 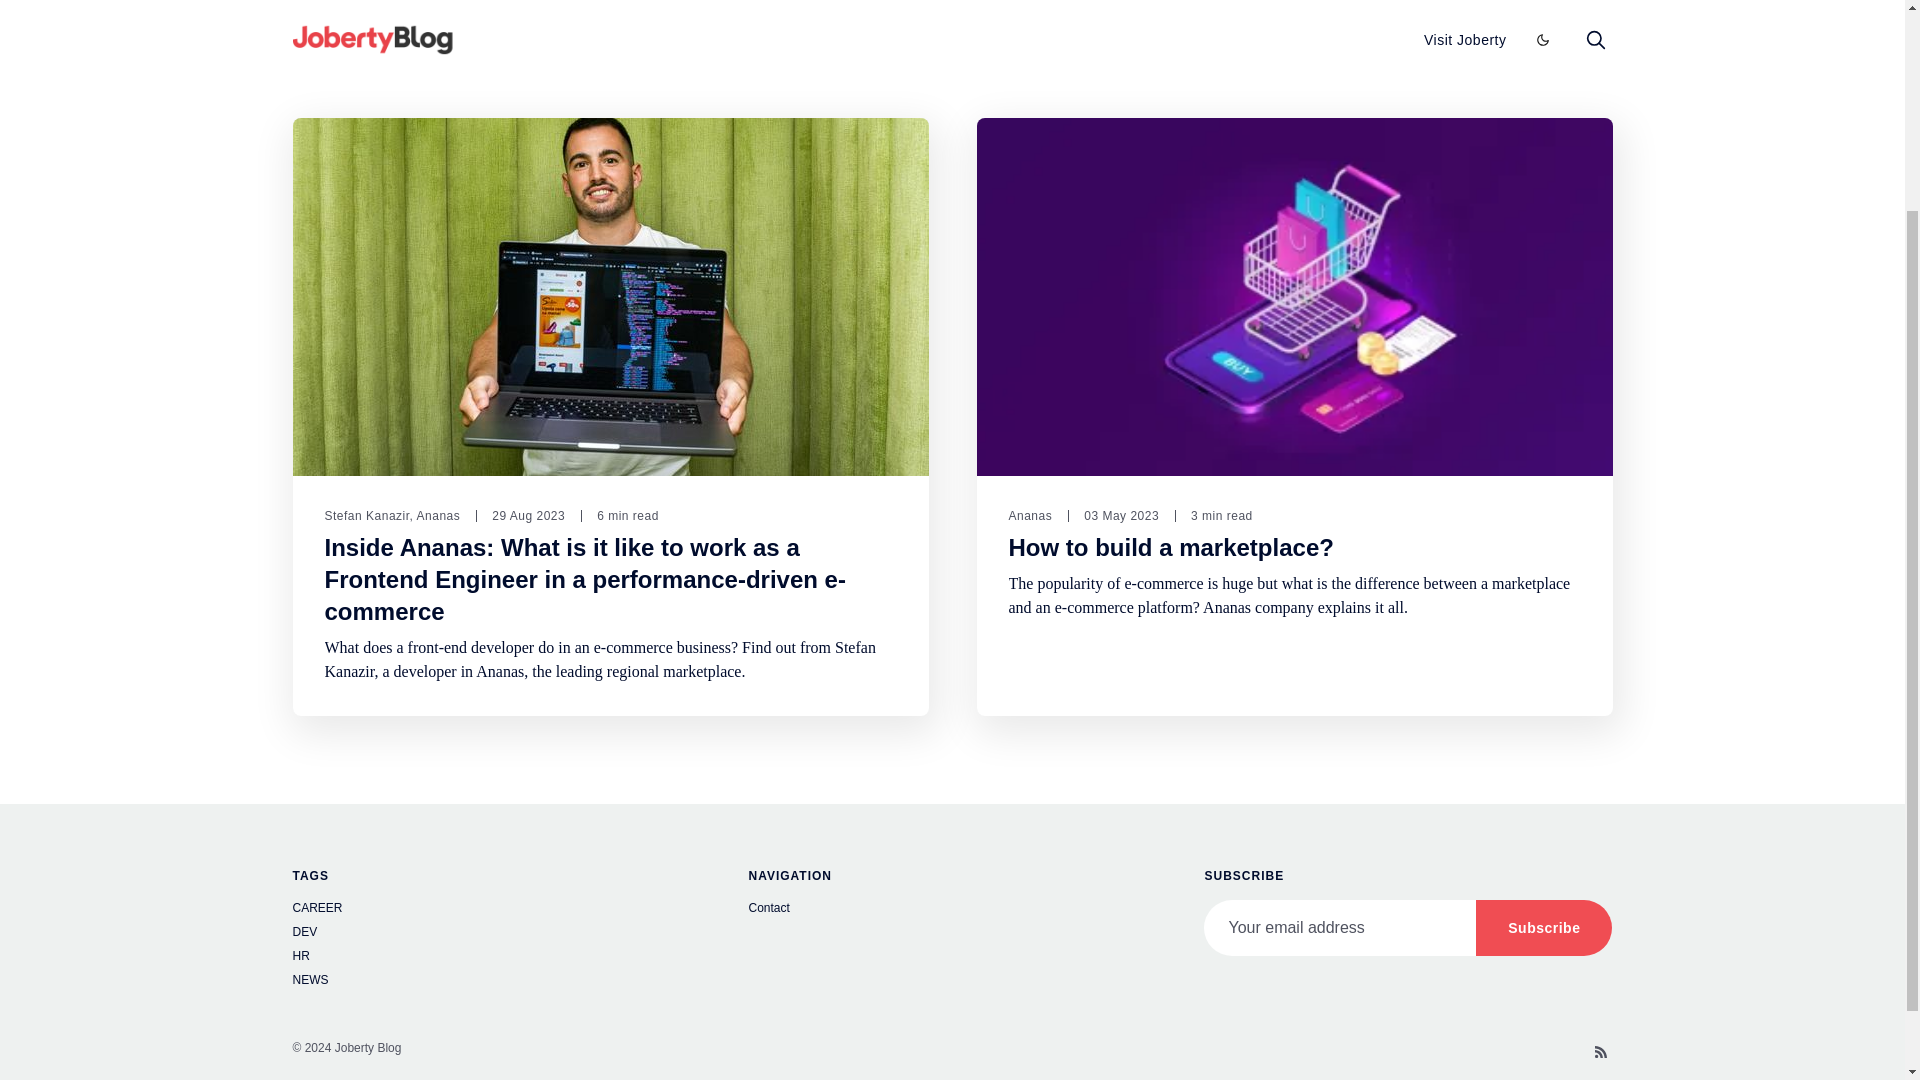 I want to click on Ananas, so click(x=1030, y=515).